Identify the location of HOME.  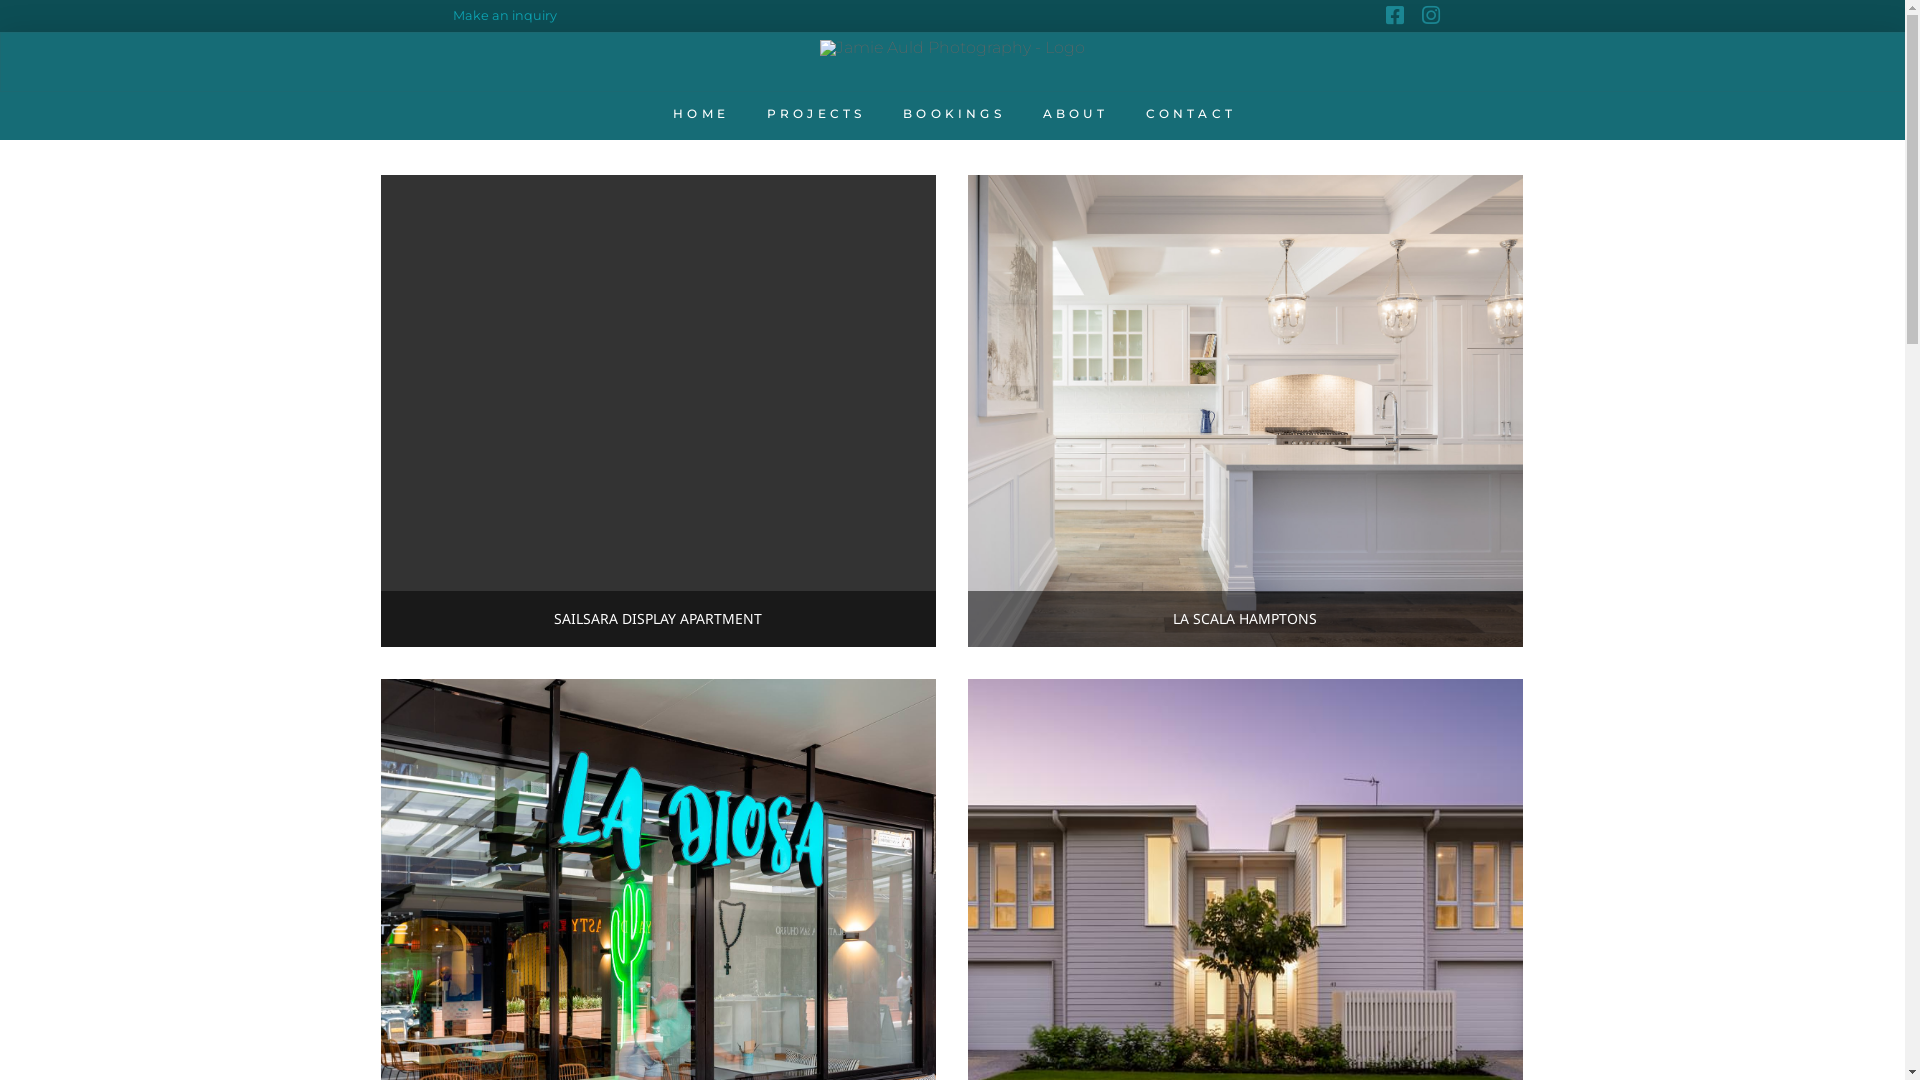
(699, 116).